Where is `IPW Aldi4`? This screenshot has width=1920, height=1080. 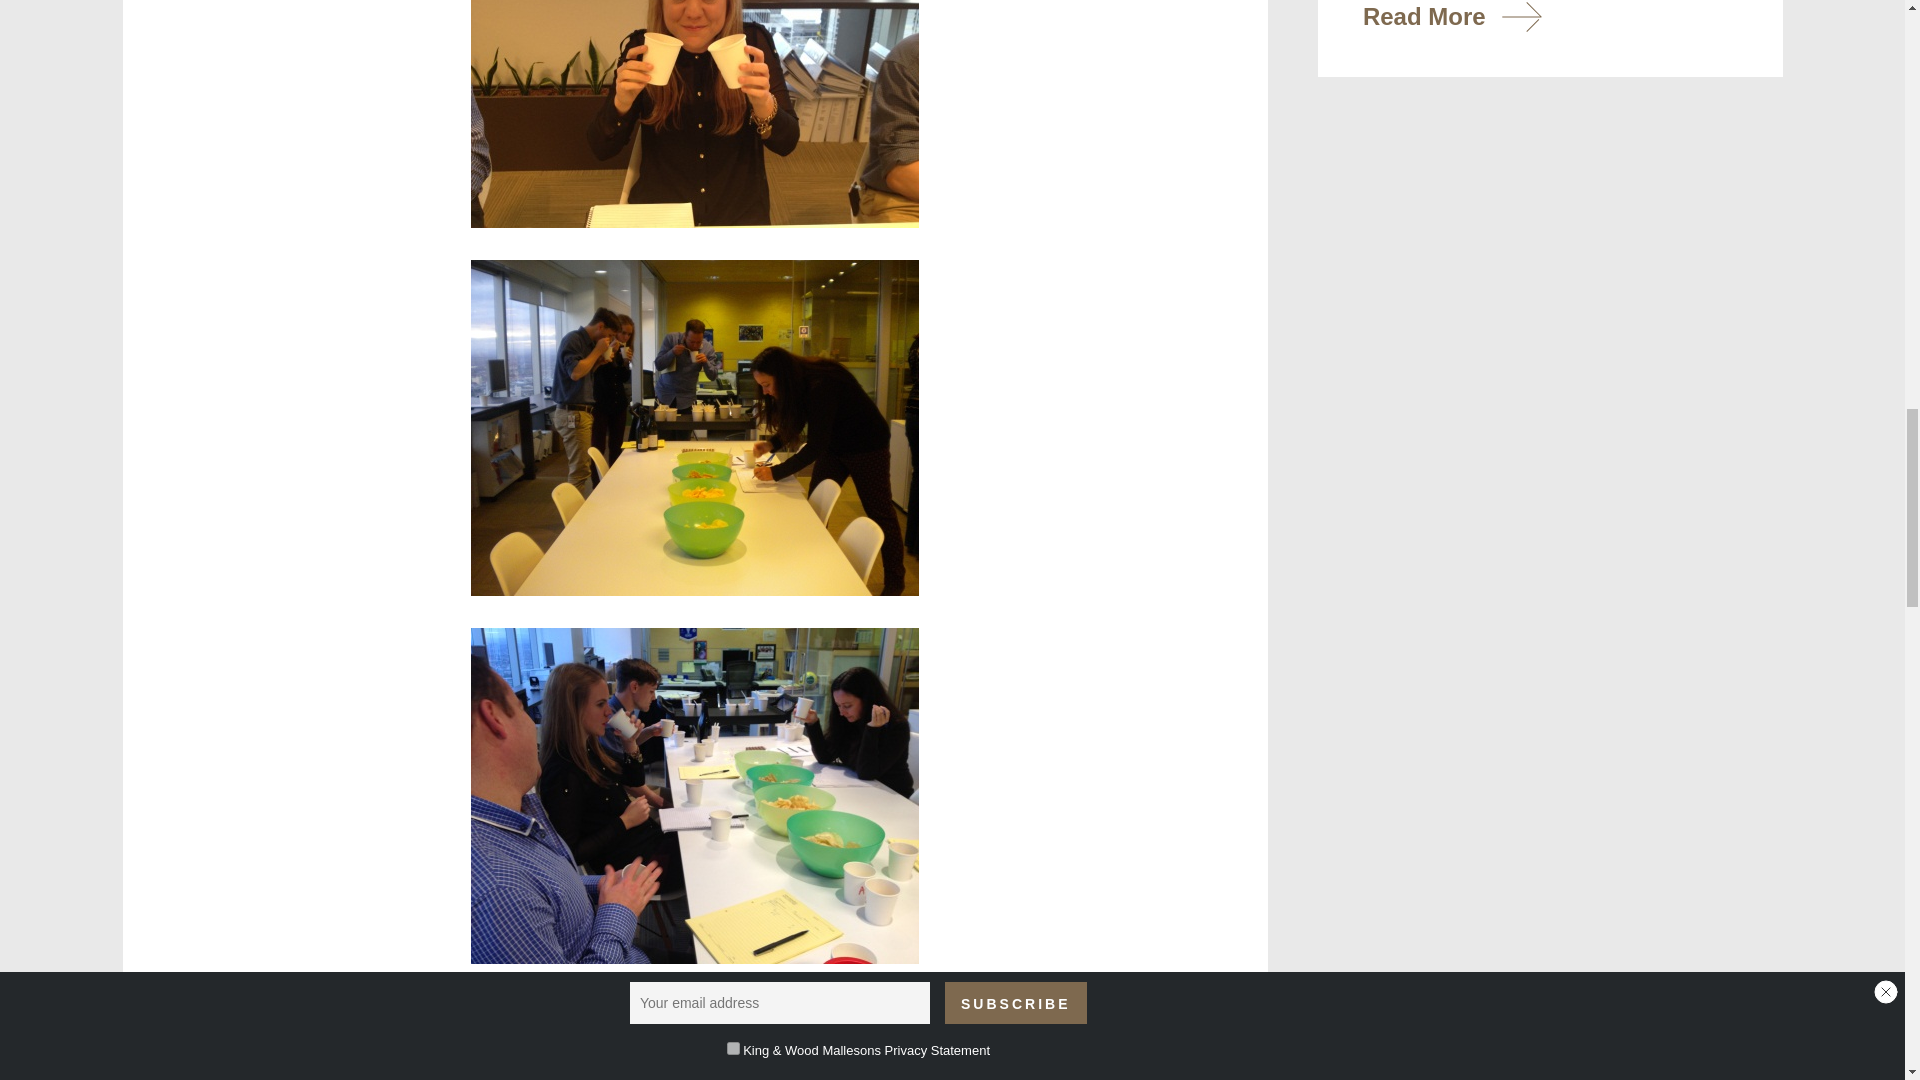 IPW Aldi4 is located at coordinates (694, 428).